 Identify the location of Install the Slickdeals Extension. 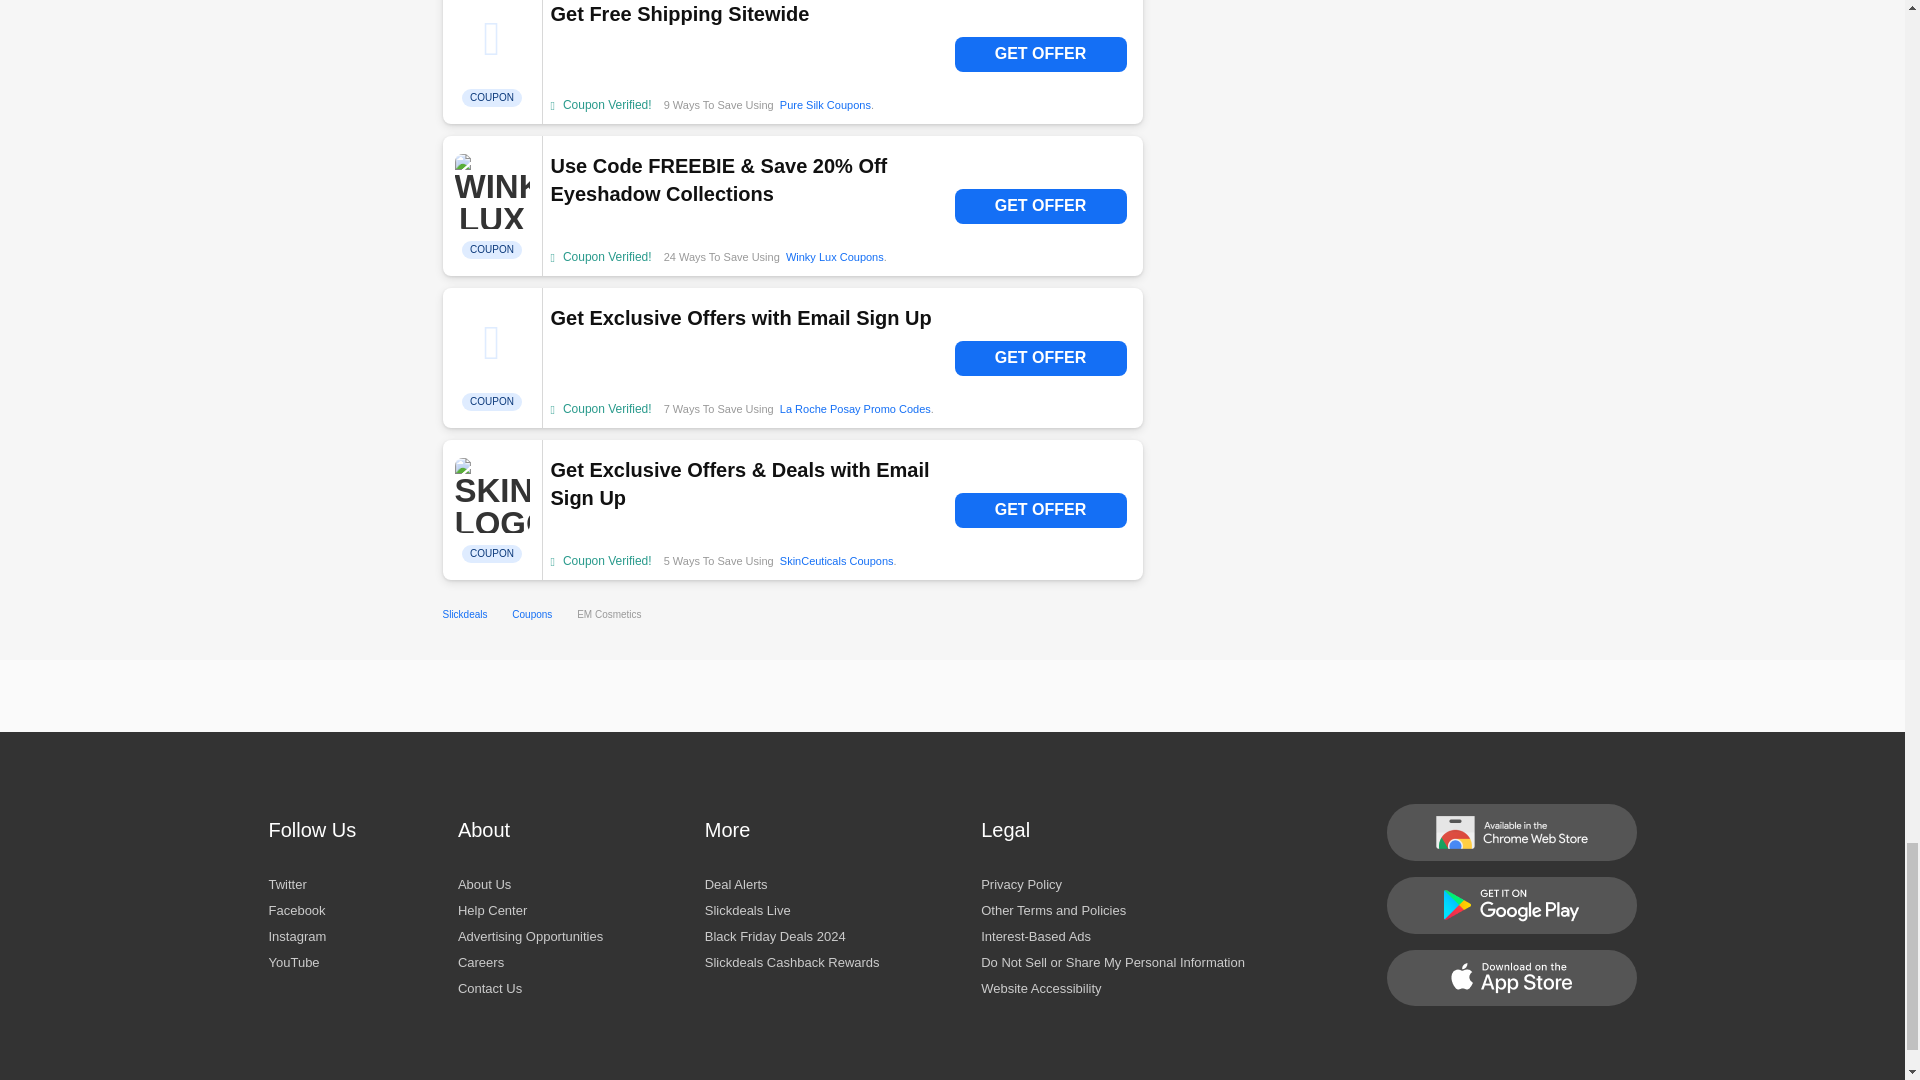
(1510, 832).